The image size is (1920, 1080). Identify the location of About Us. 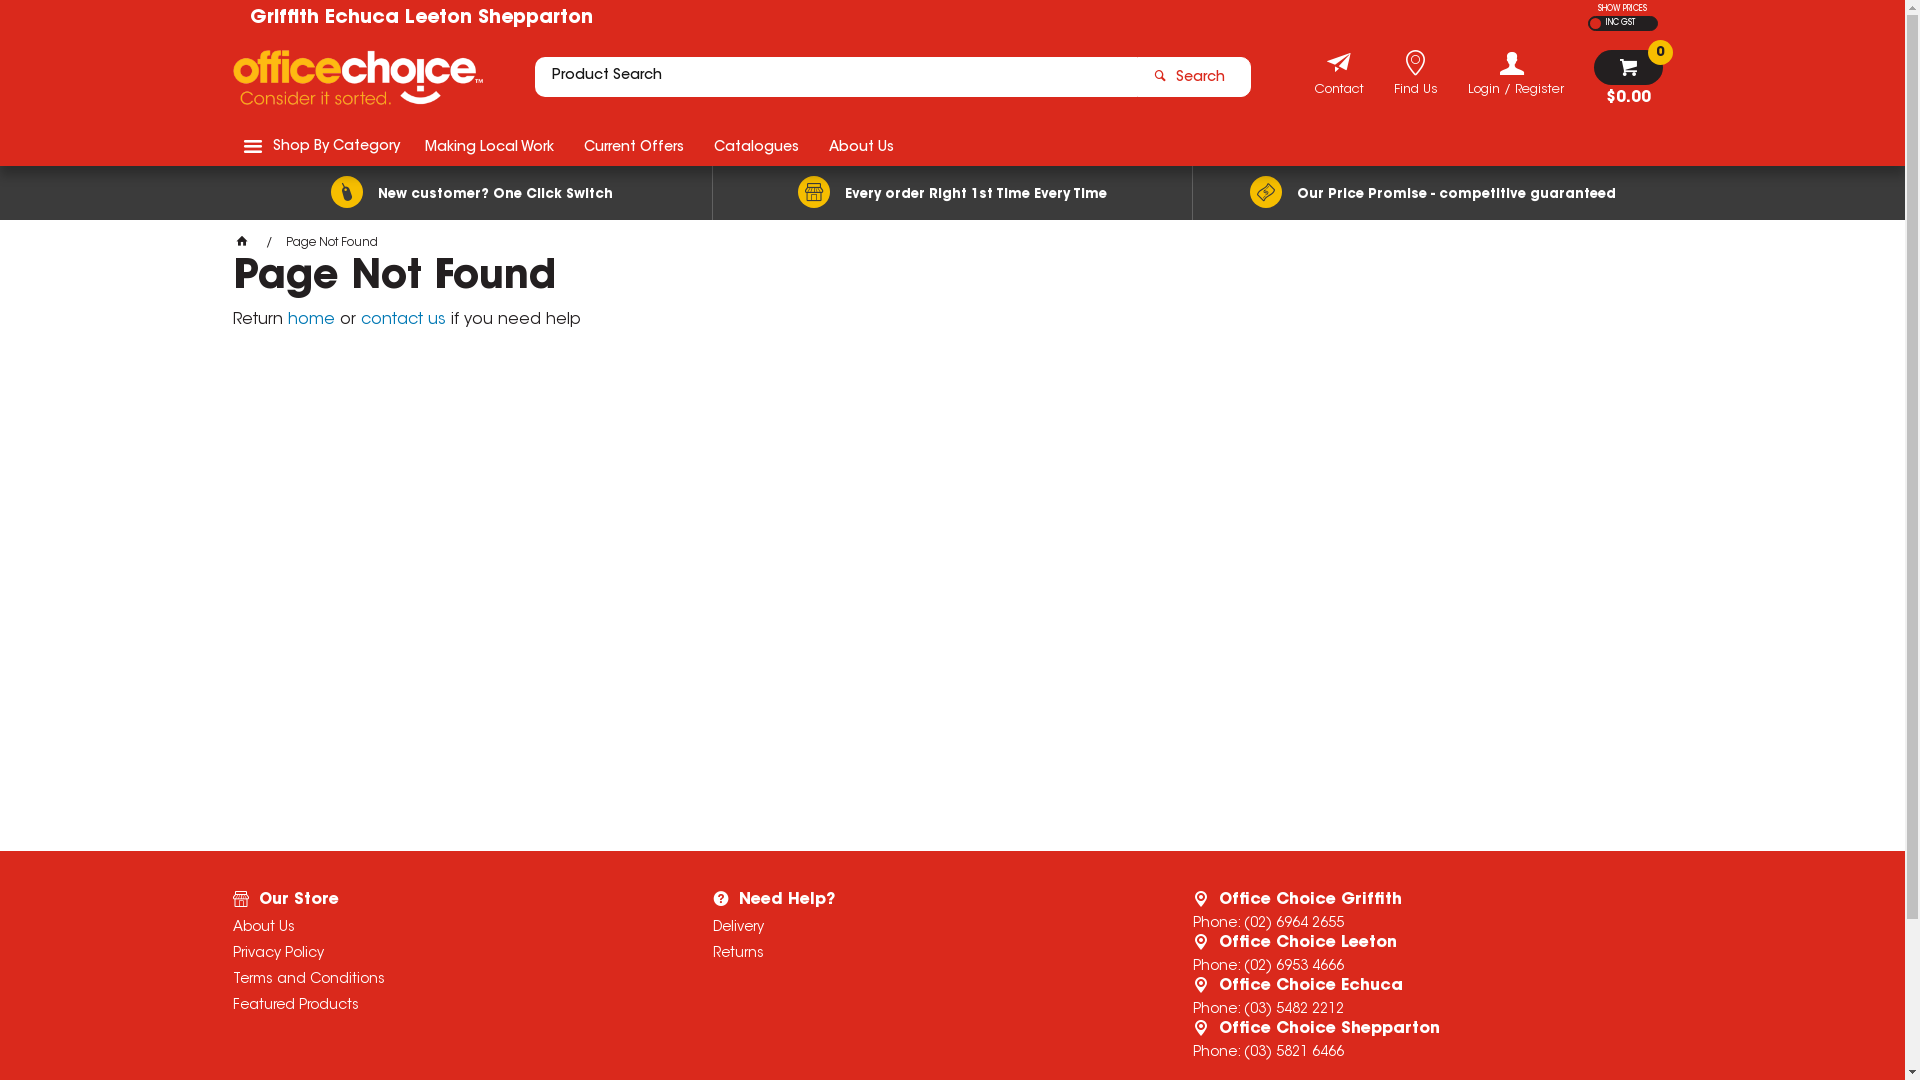
(446, 928).